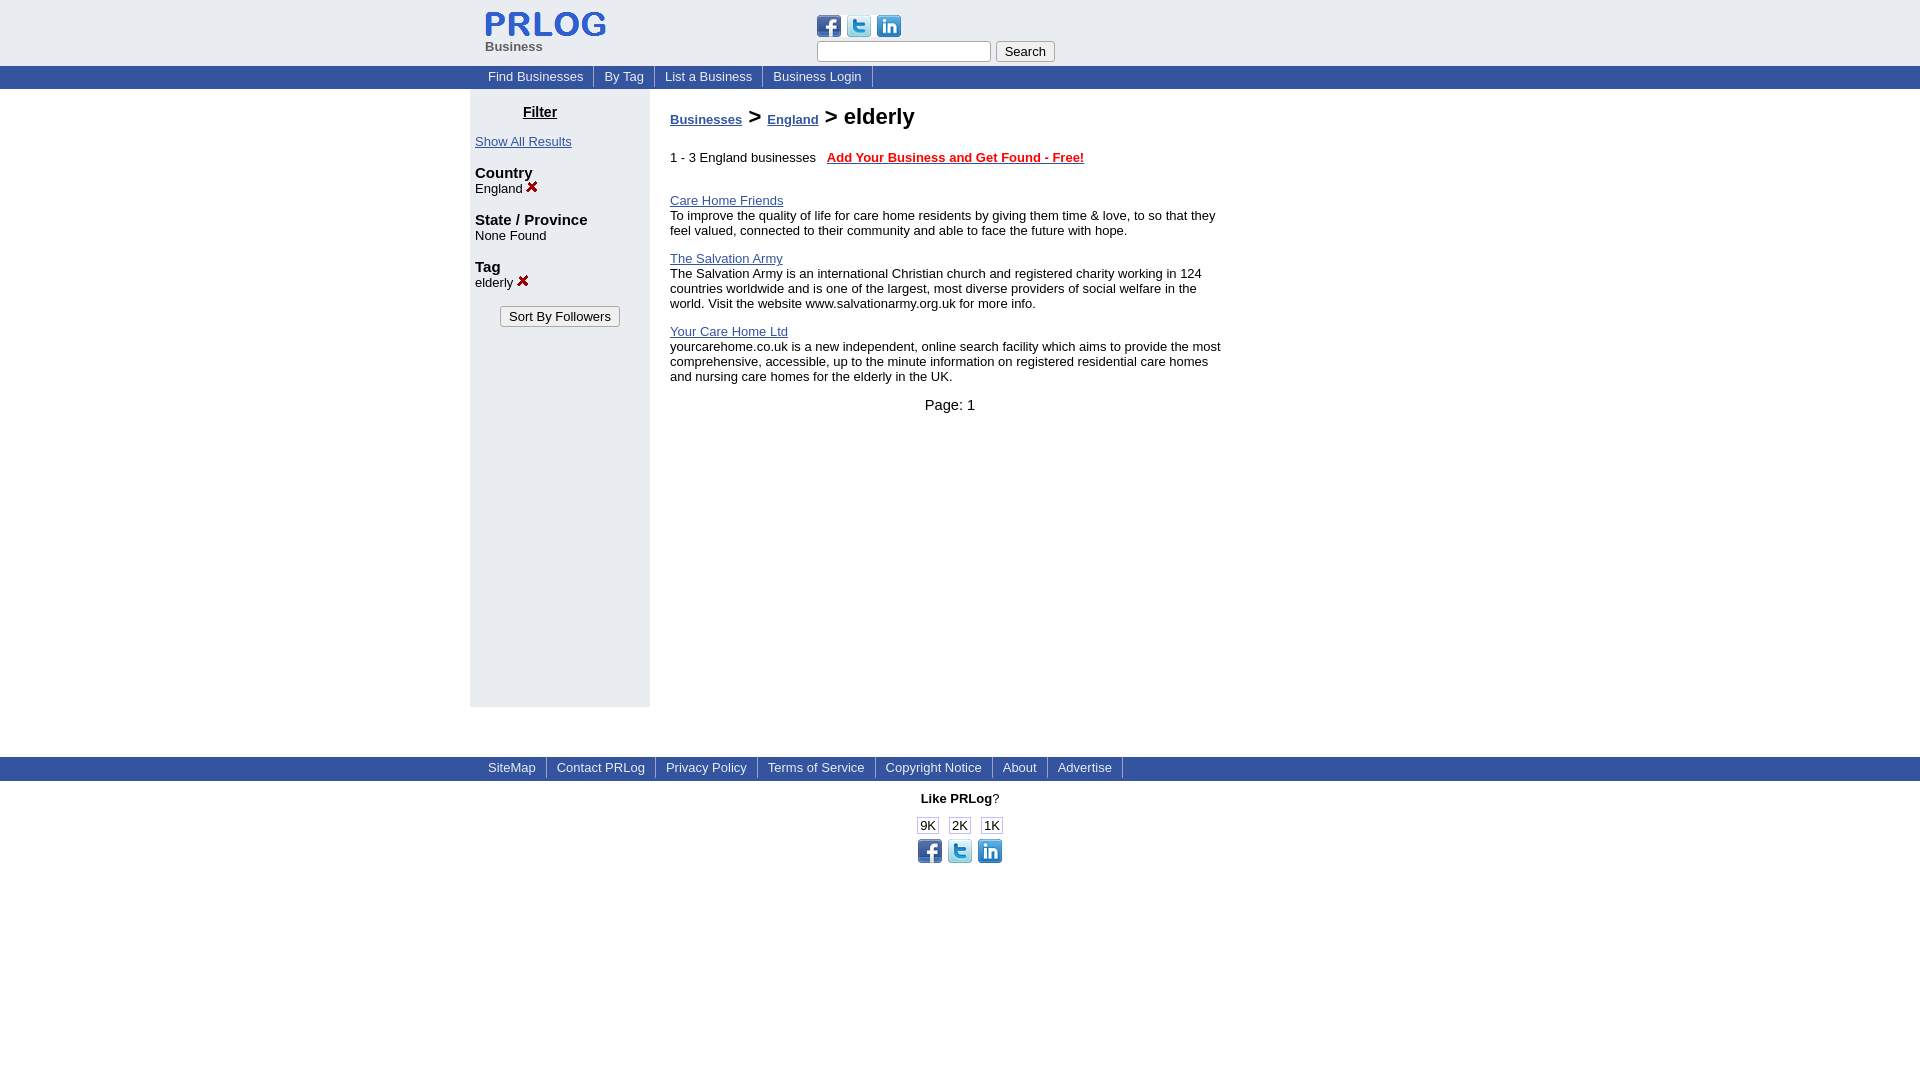 This screenshot has width=1920, height=1080. I want to click on Privacy Policy, so click(706, 768).